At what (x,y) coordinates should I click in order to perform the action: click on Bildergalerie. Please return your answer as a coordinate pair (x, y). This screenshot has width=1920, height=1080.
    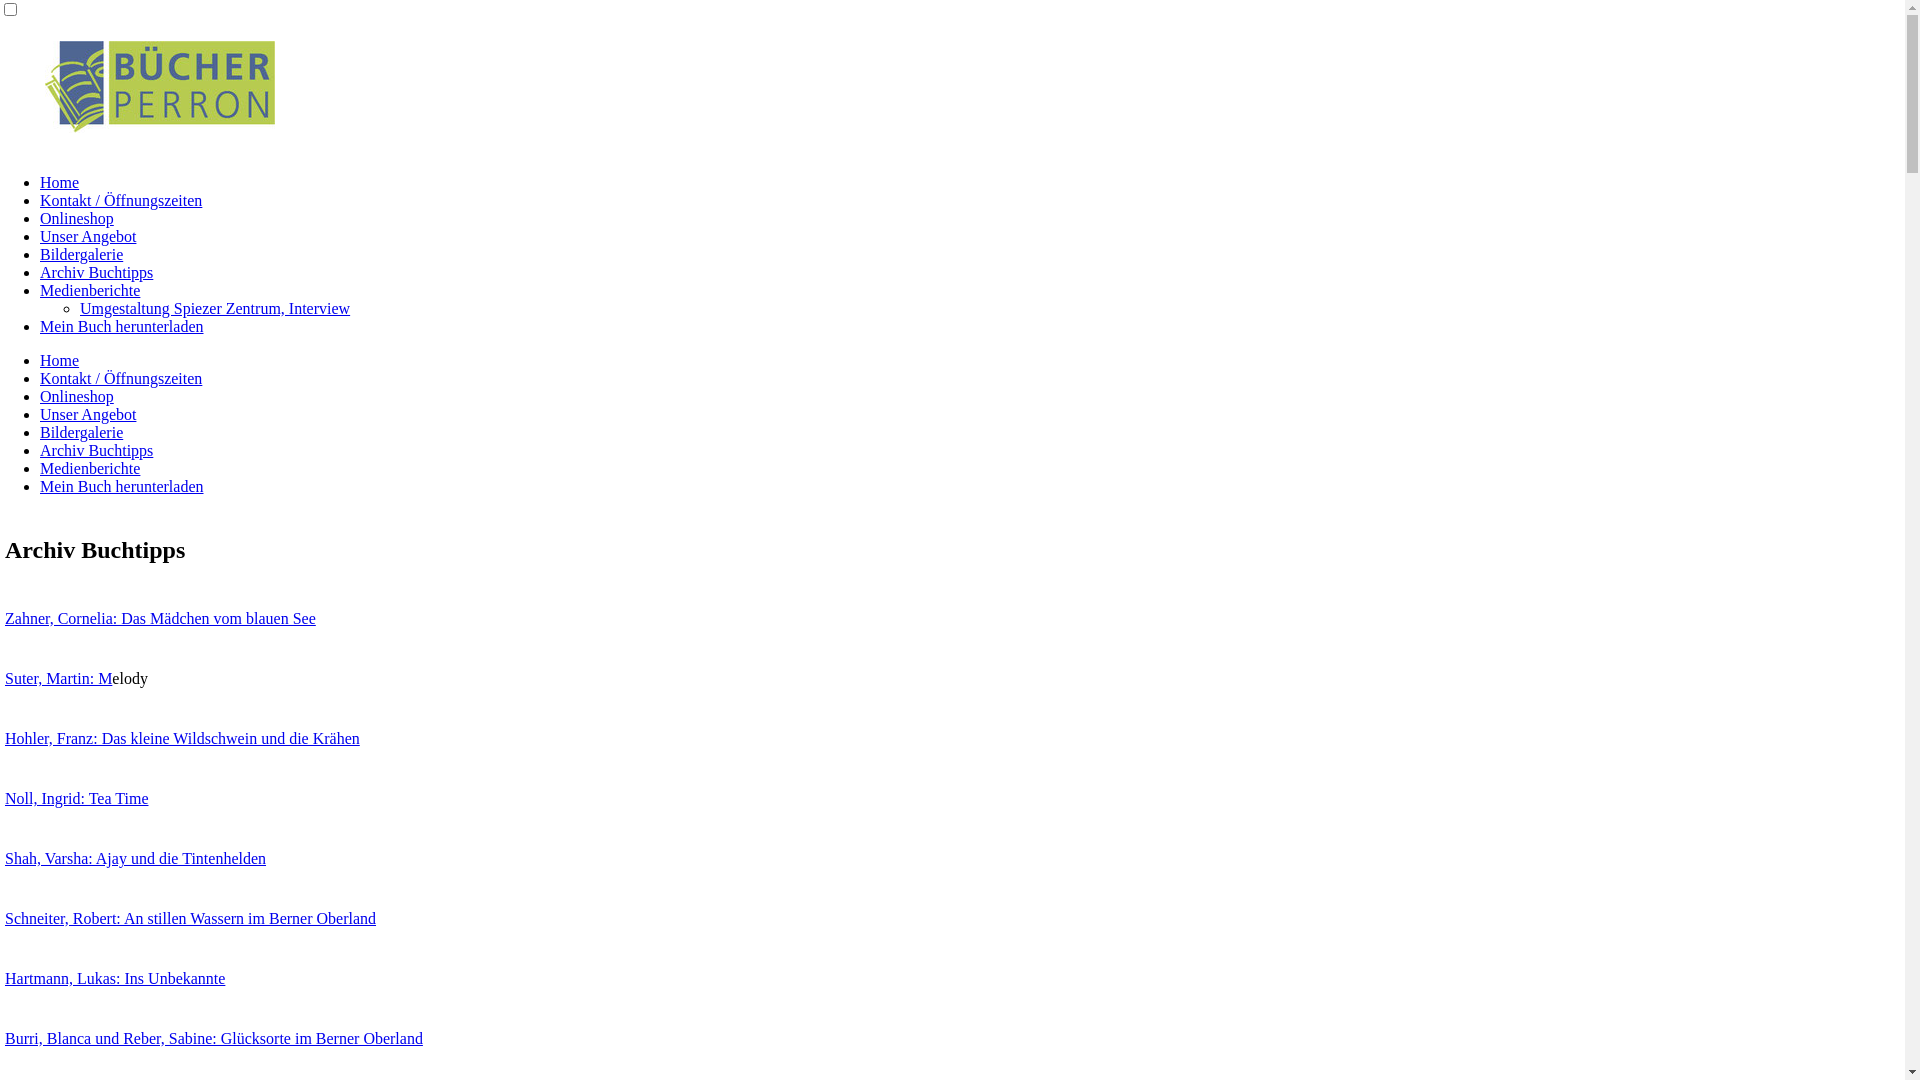
    Looking at the image, I should click on (81, 254).